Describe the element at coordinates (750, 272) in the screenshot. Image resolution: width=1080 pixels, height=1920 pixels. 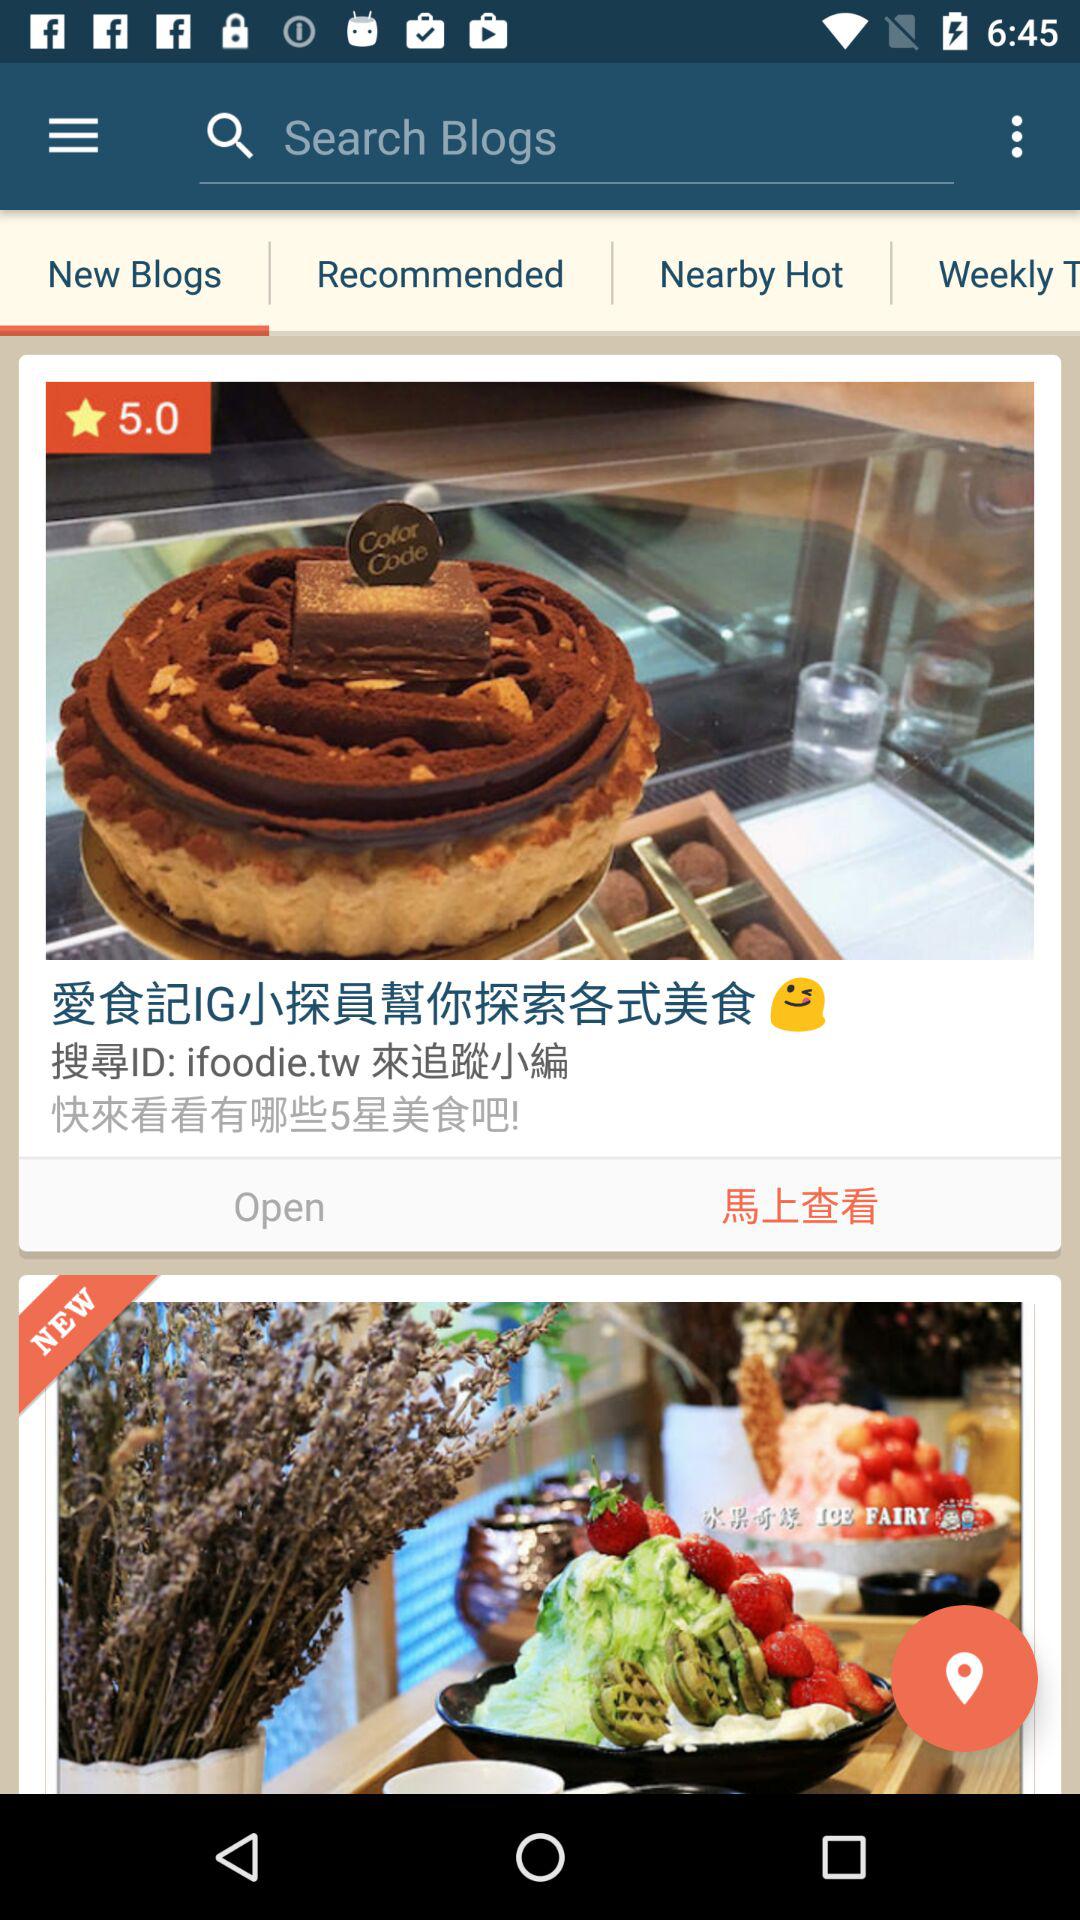
I see `turn off icon next to weekly tops icon` at that location.